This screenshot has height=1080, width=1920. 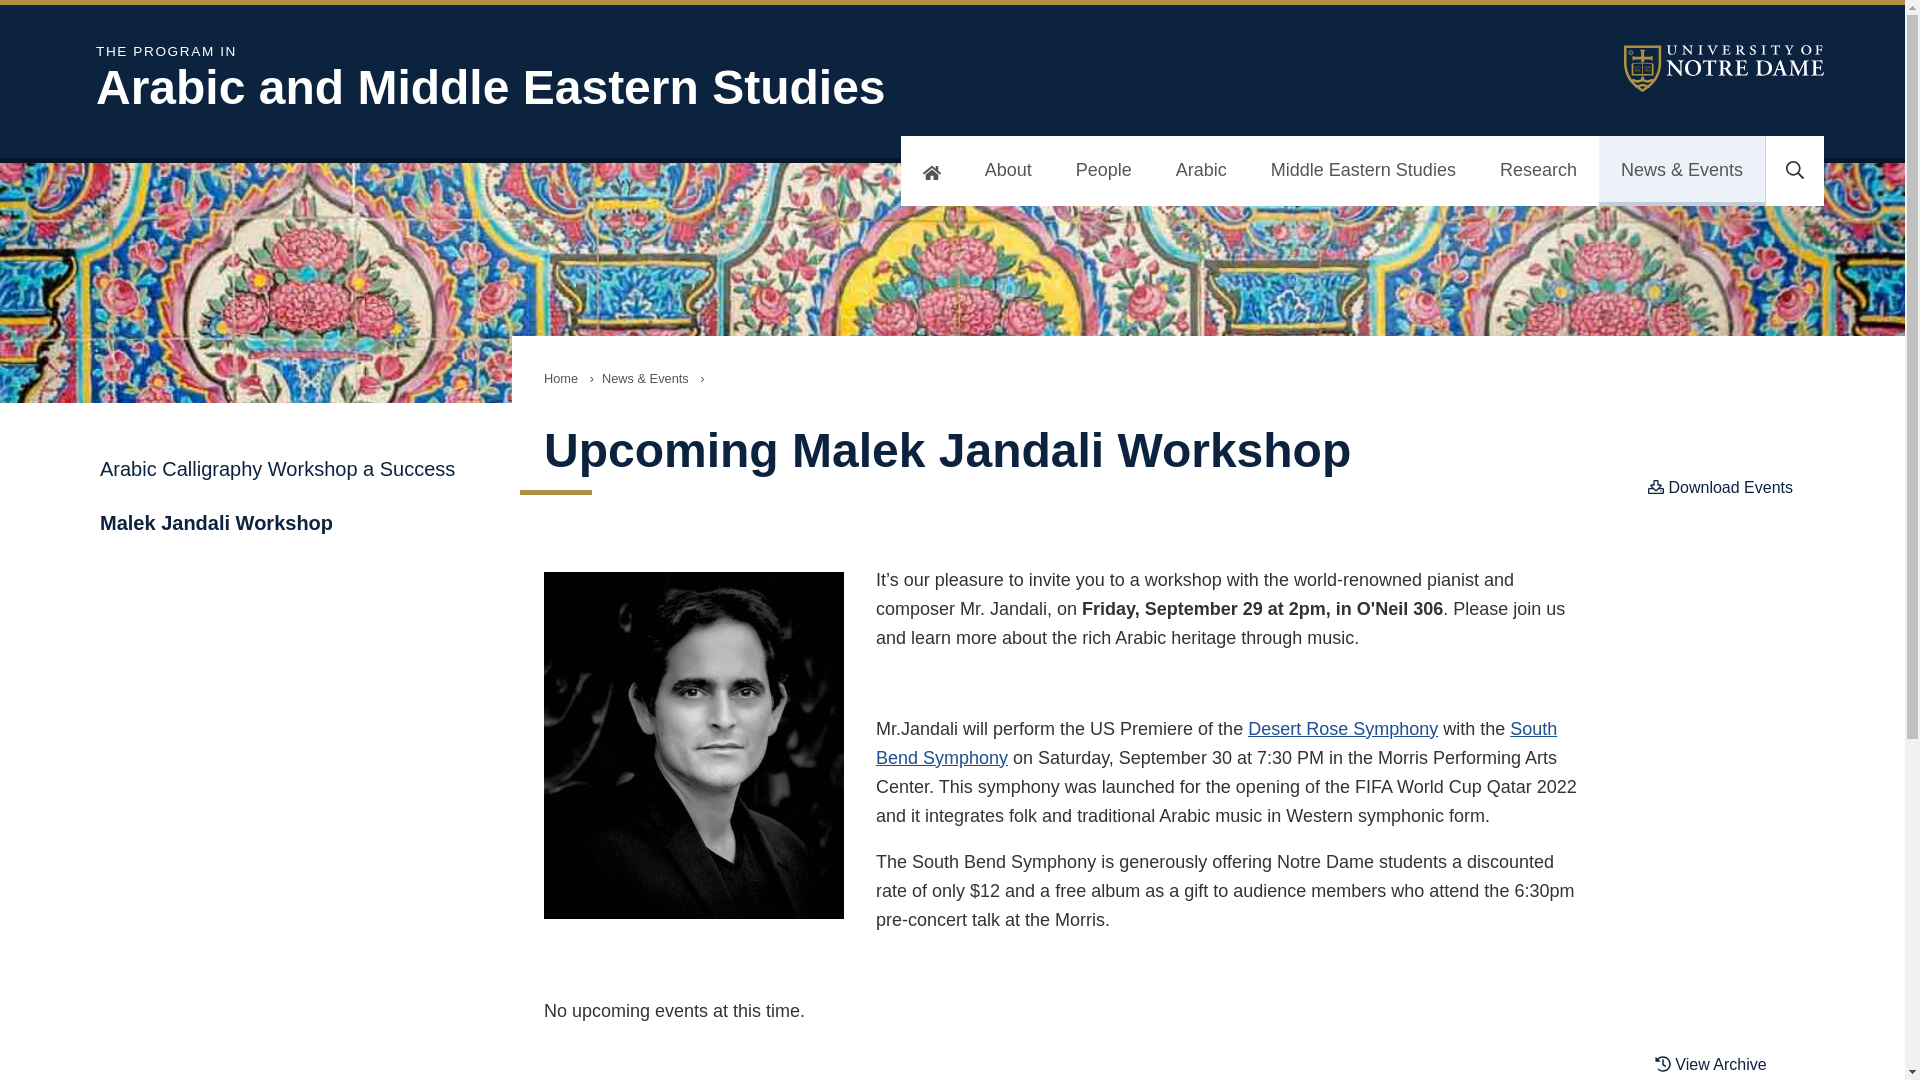 What do you see at coordinates (1104, 171) in the screenshot?
I see `View Archive` at bounding box center [1104, 171].